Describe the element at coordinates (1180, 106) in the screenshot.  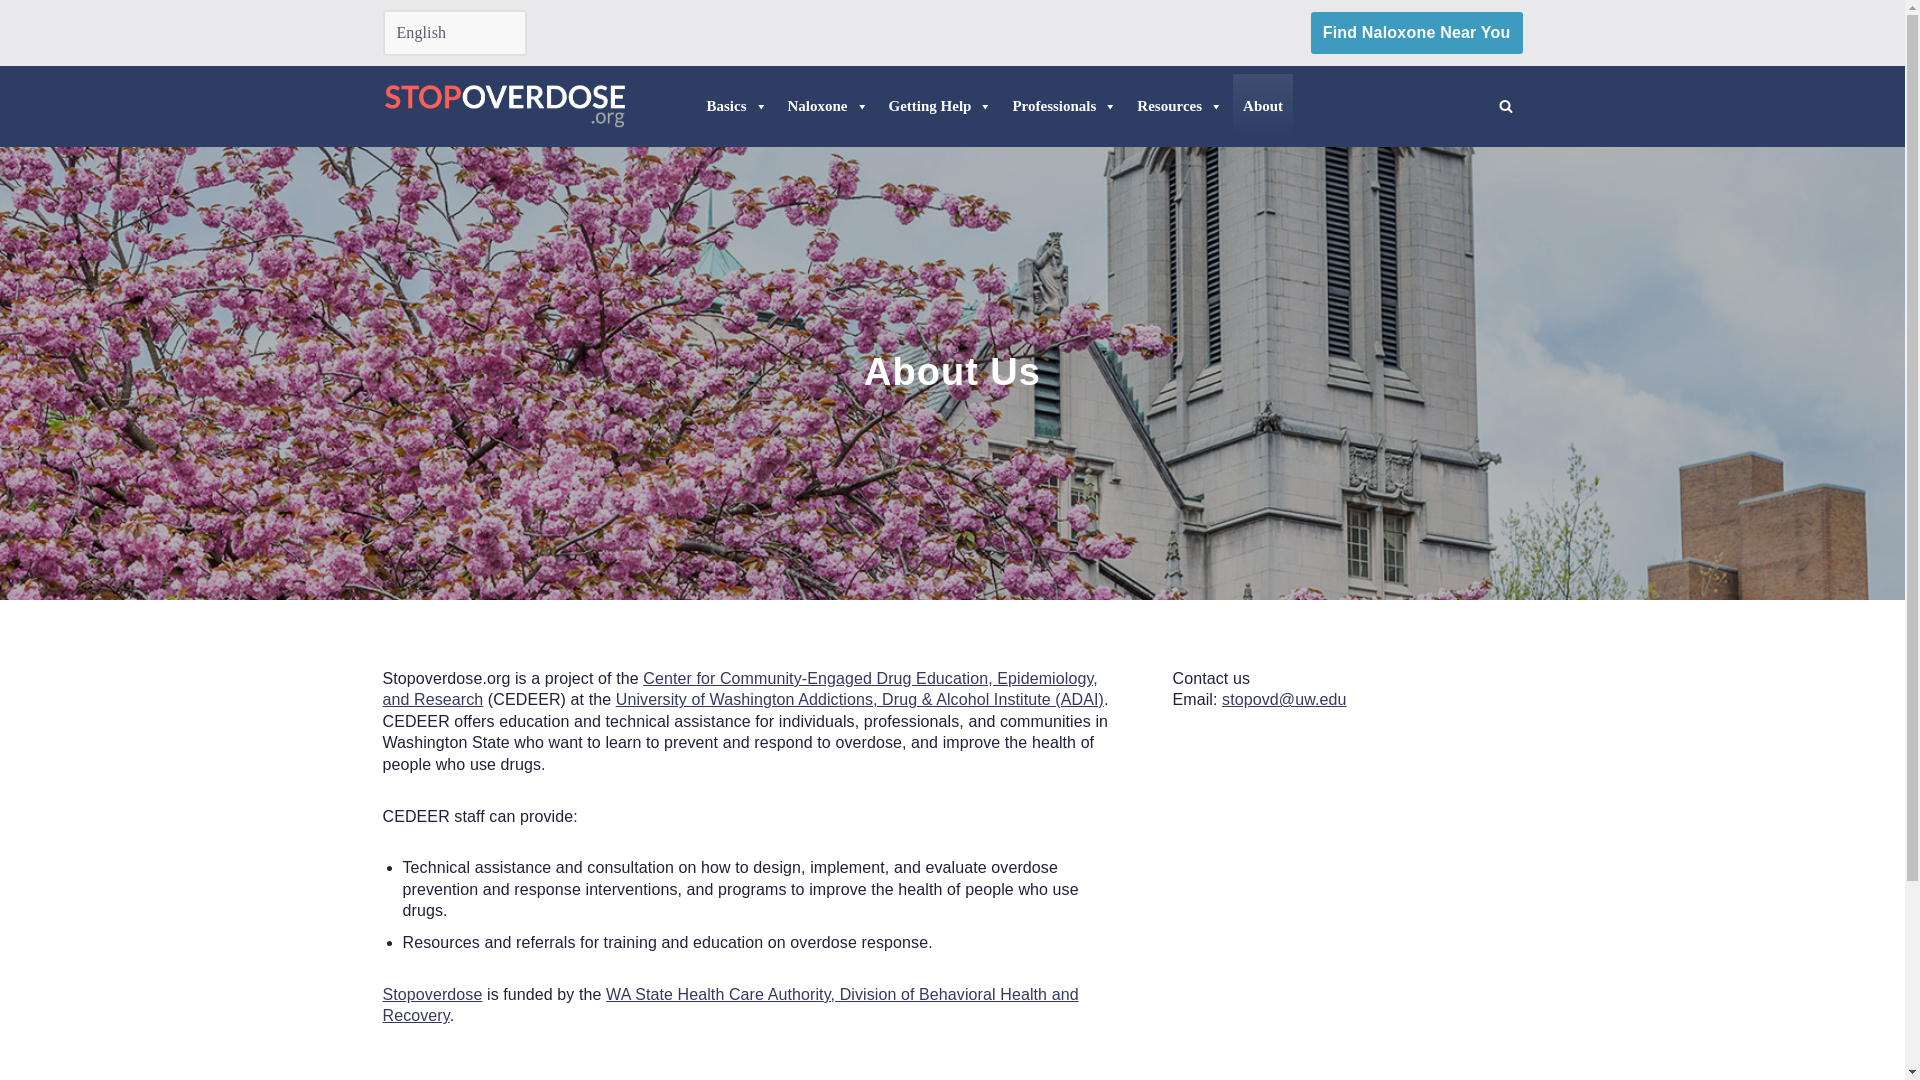
I see `Resources` at that location.